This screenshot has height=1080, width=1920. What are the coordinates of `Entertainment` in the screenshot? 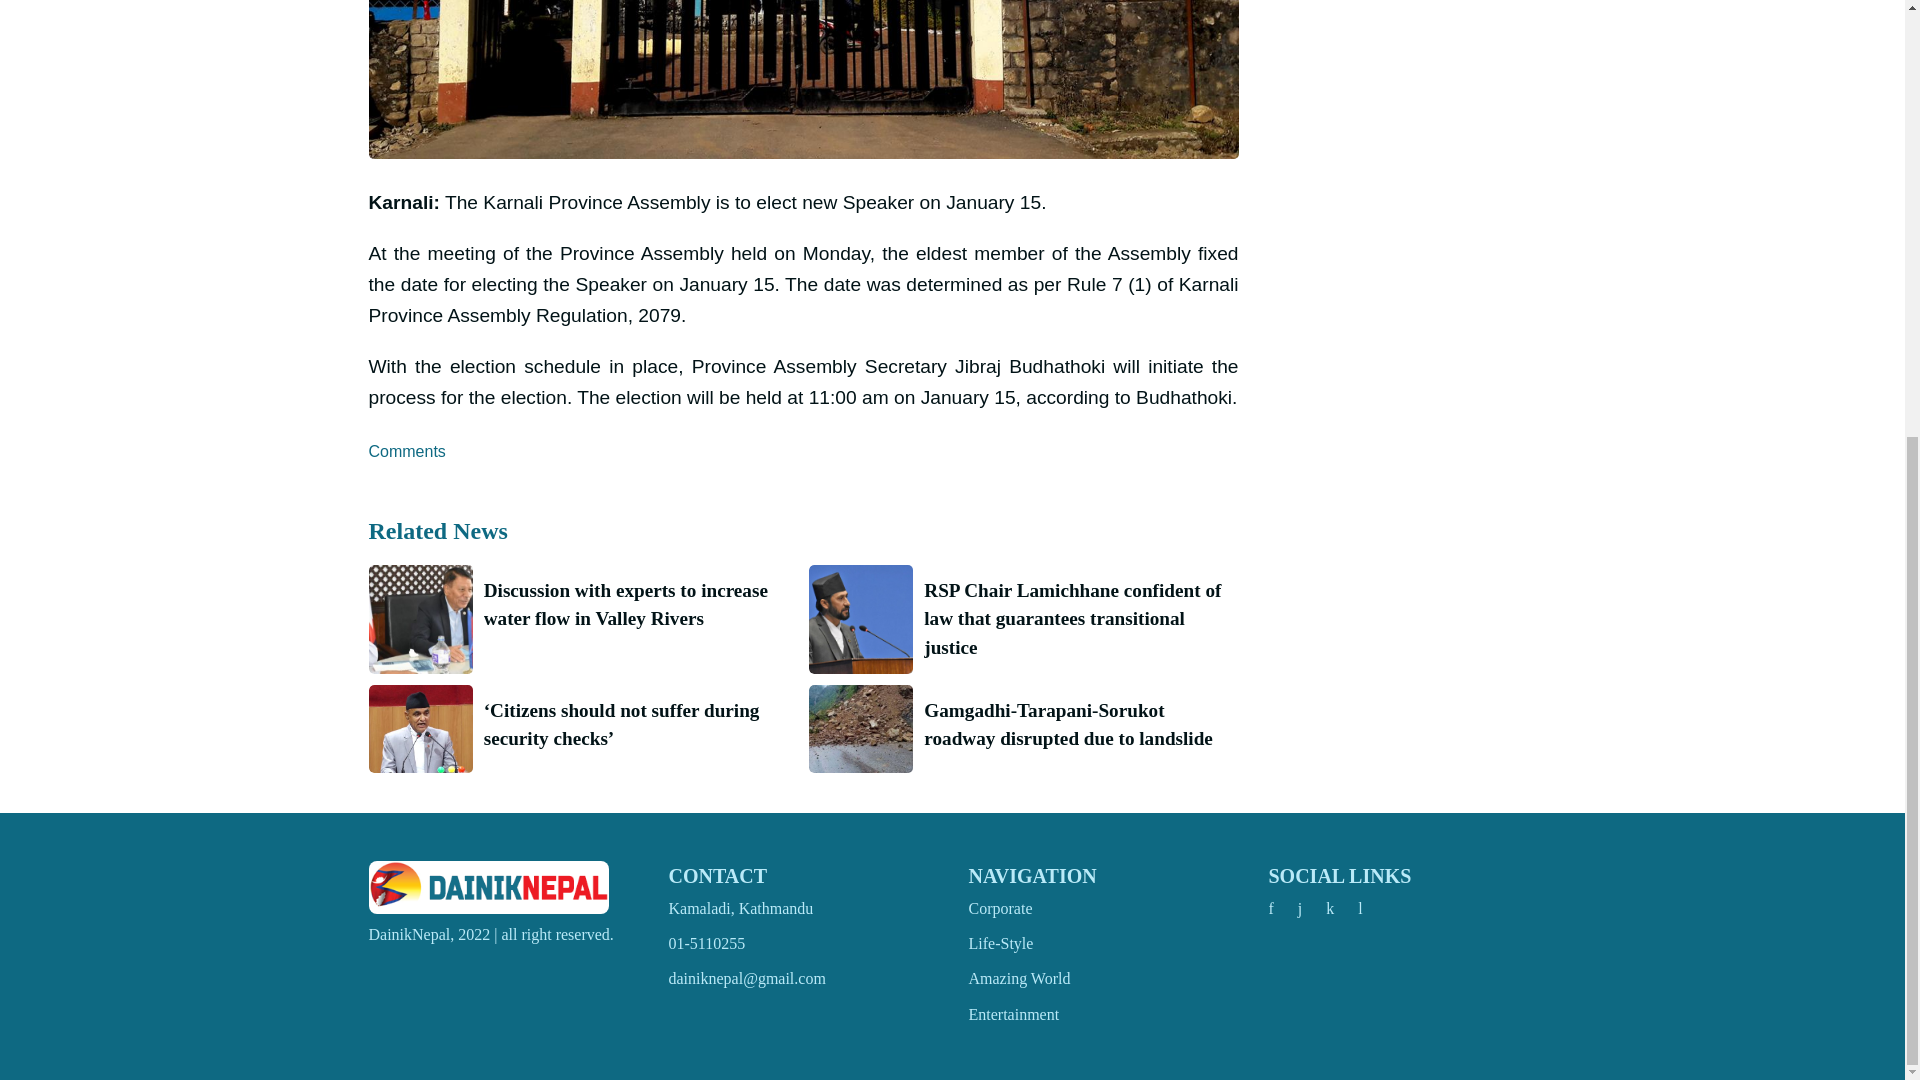 It's located at (1013, 1014).